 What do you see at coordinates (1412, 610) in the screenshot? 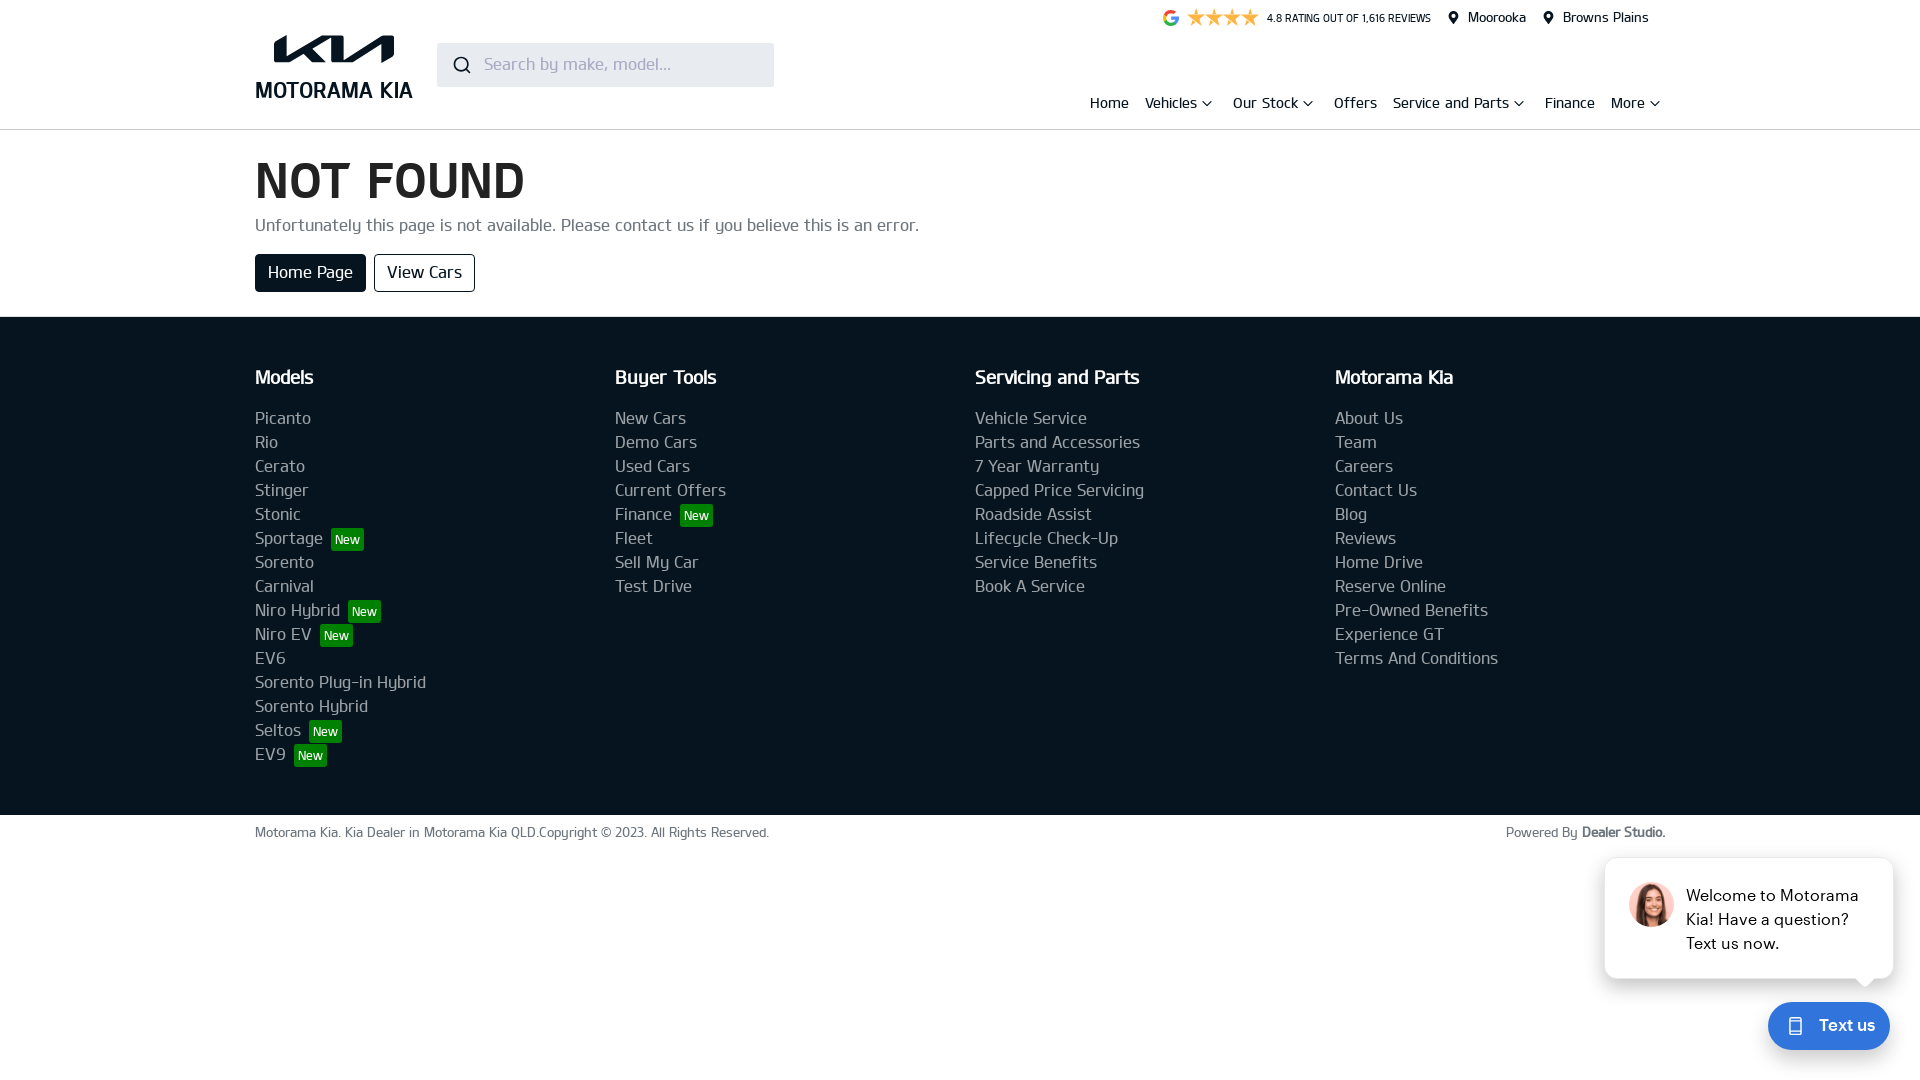
I see `Pre-Owned Benefits` at bounding box center [1412, 610].